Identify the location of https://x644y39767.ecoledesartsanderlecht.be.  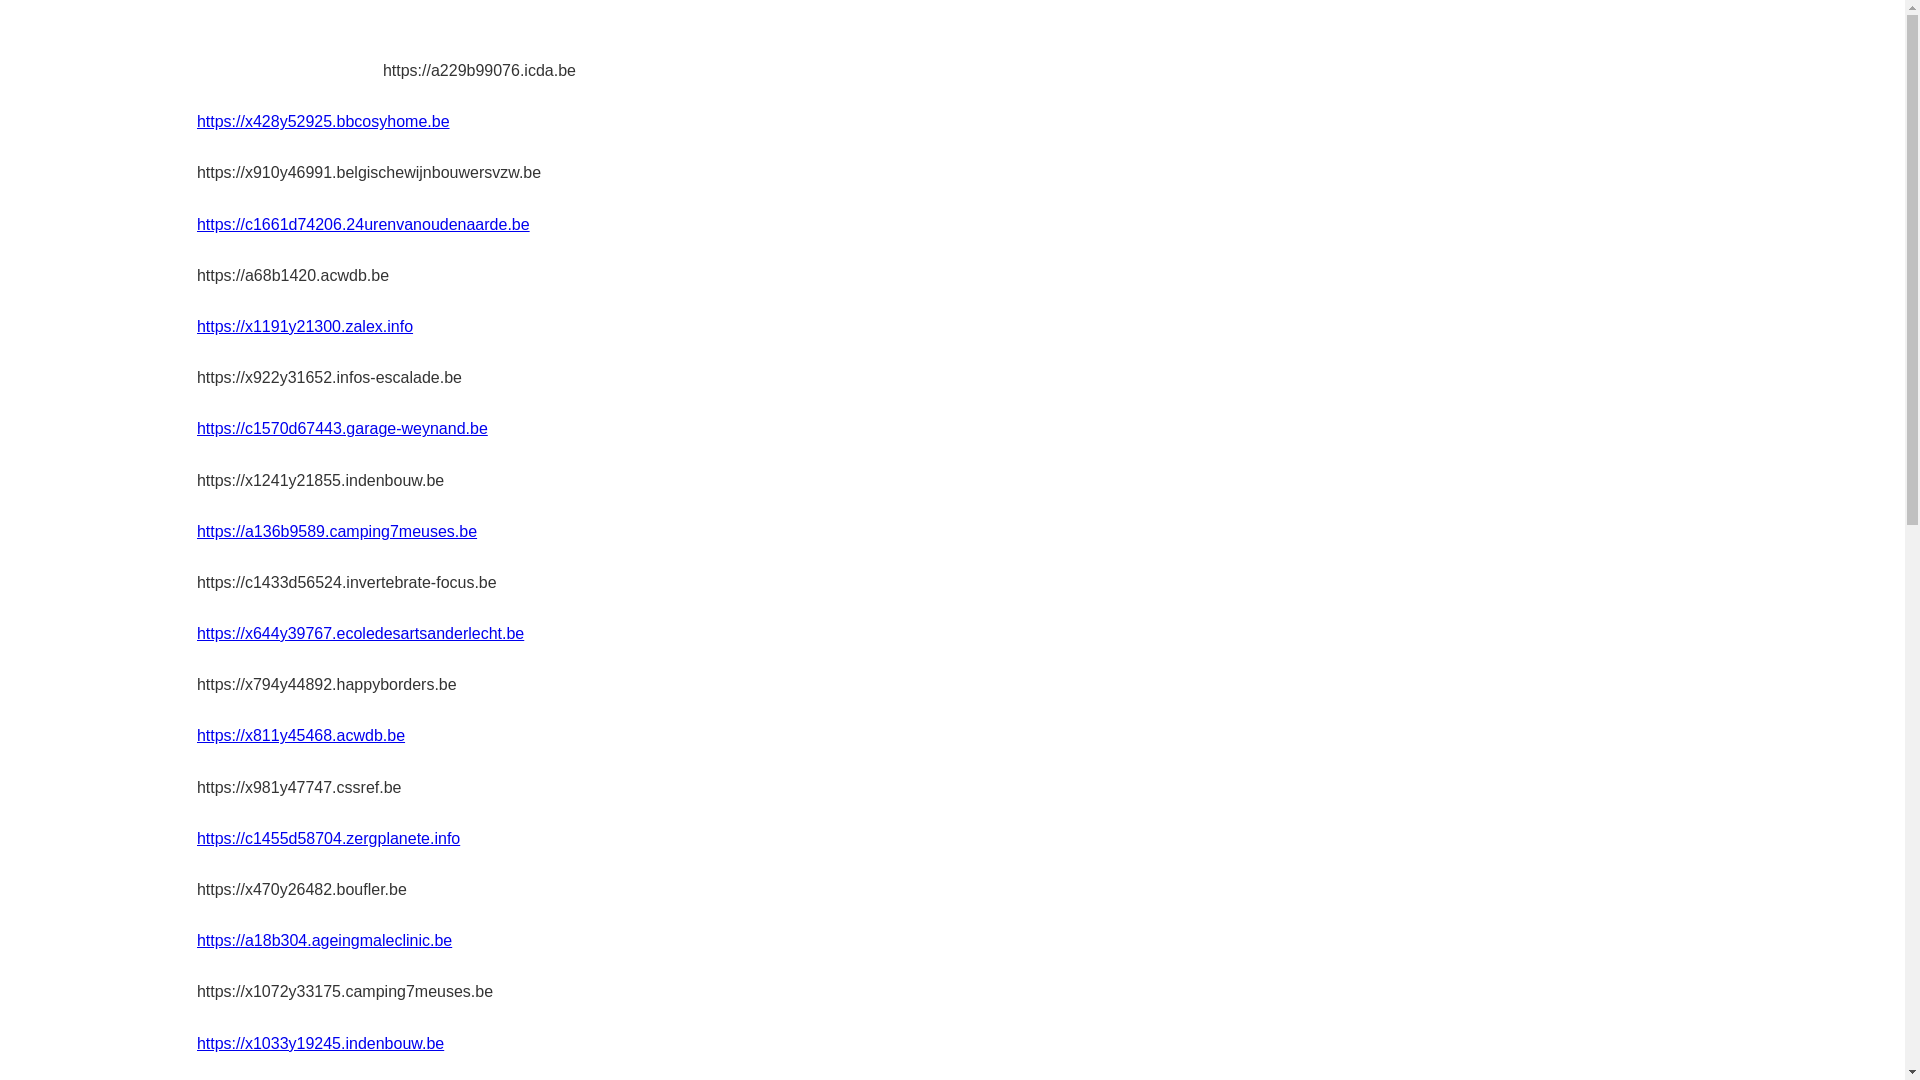
(360, 634).